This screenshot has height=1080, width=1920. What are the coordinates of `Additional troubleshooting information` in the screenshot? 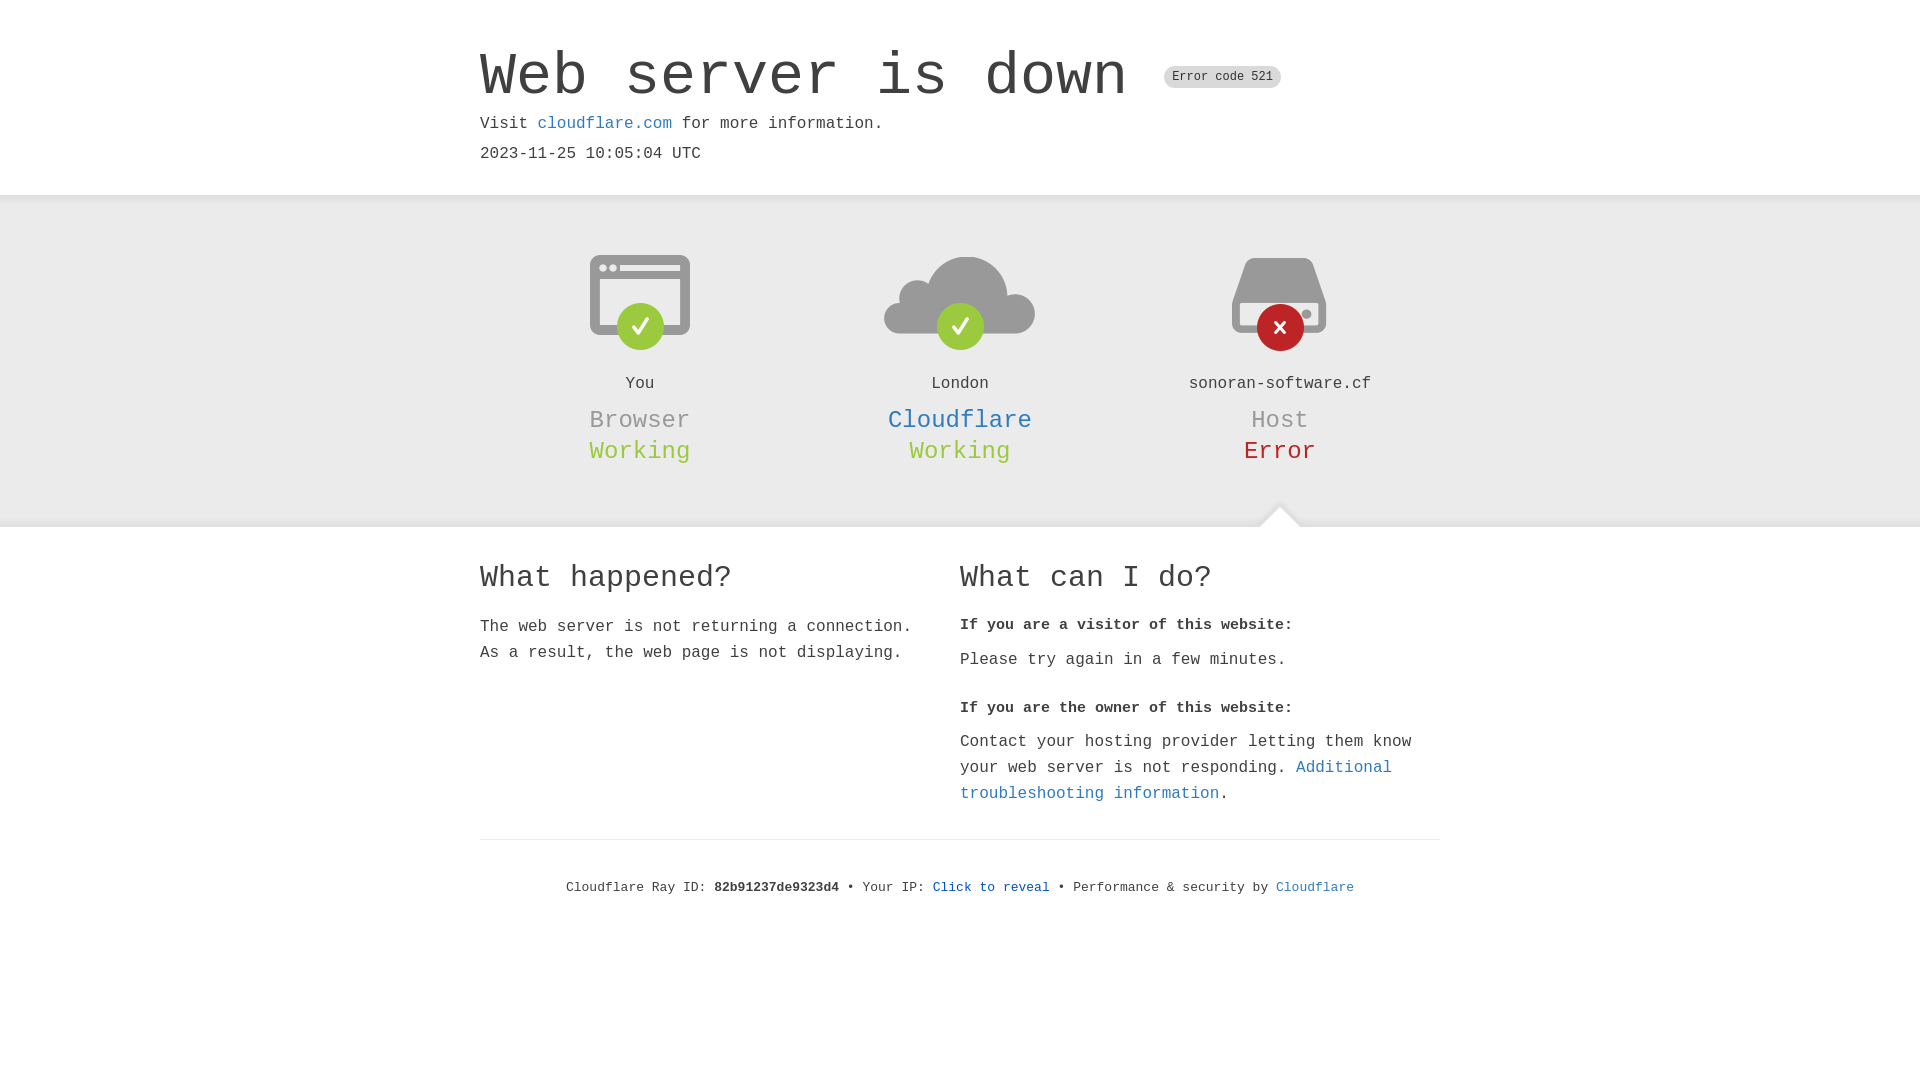 It's located at (1176, 780).